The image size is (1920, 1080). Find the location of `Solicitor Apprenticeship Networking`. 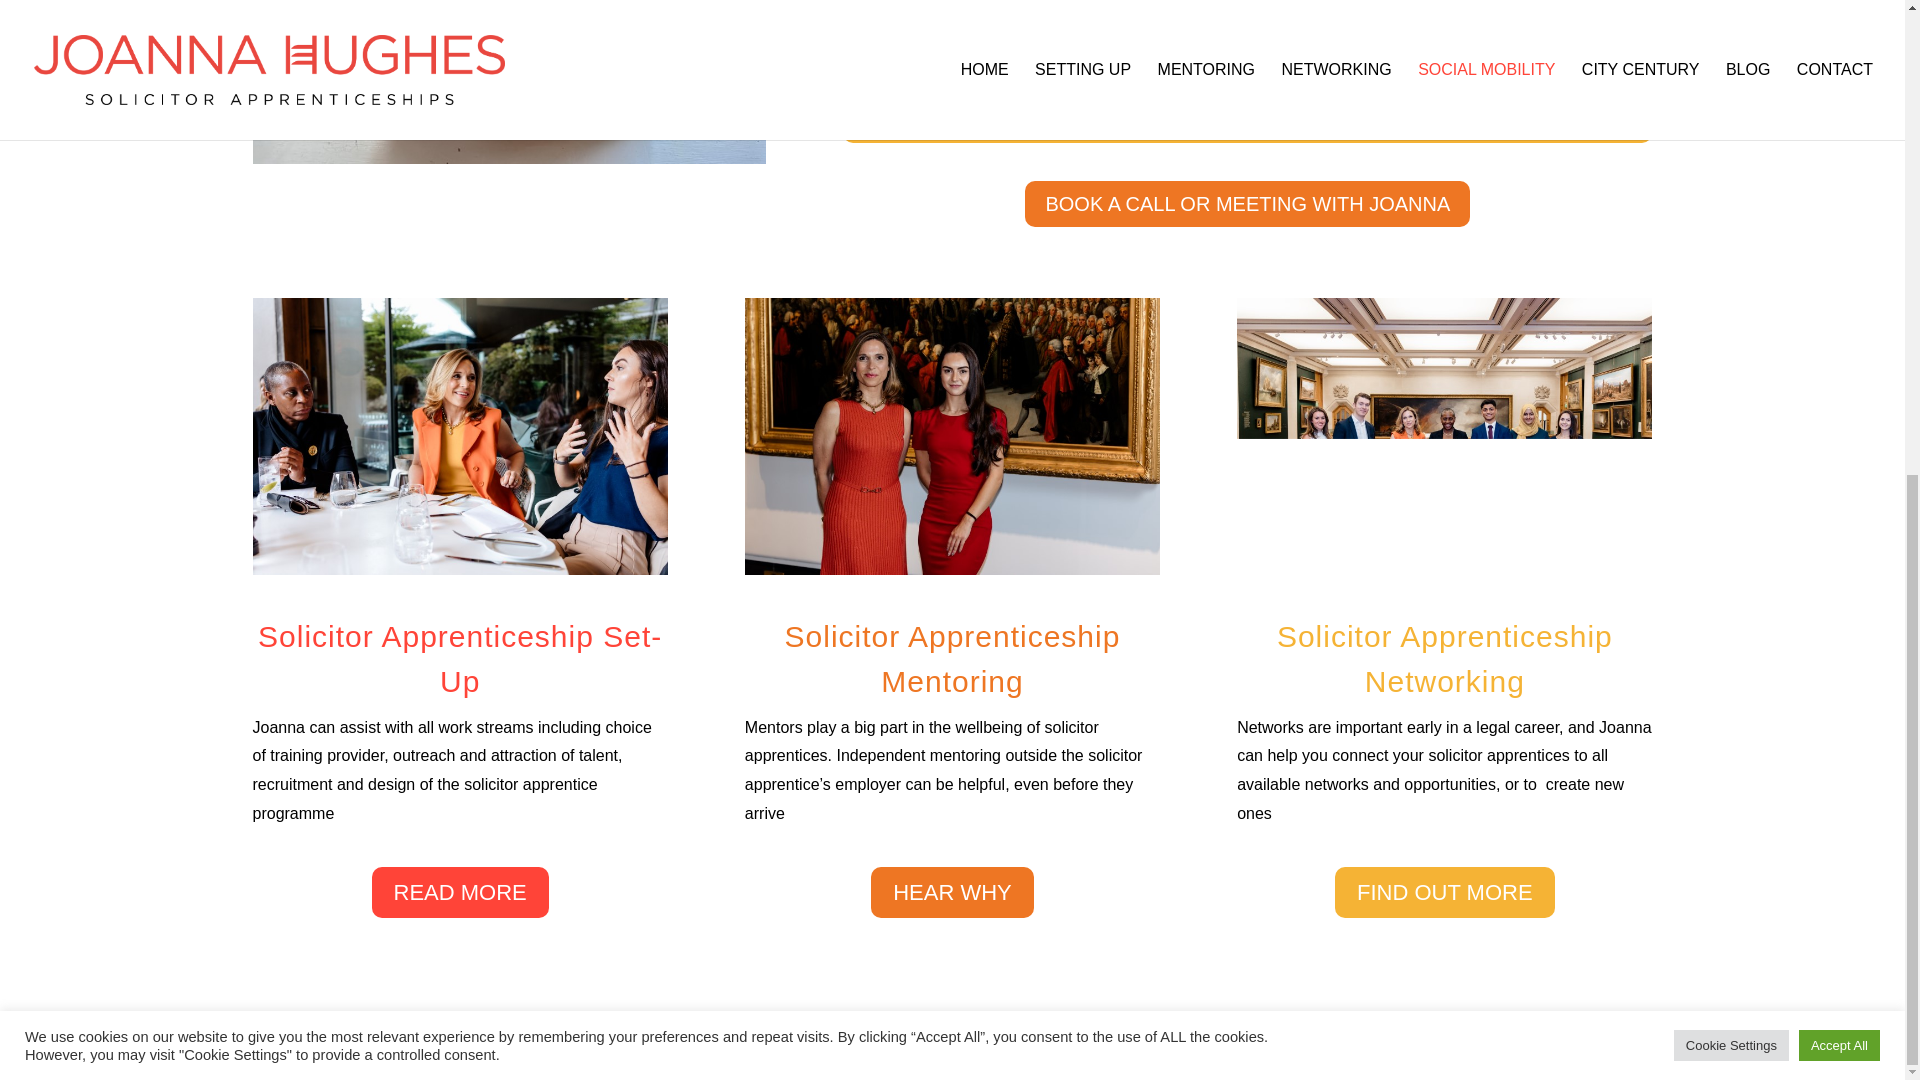

Solicitor Apprenticeship Networking is located at coordinates (1444, 436).